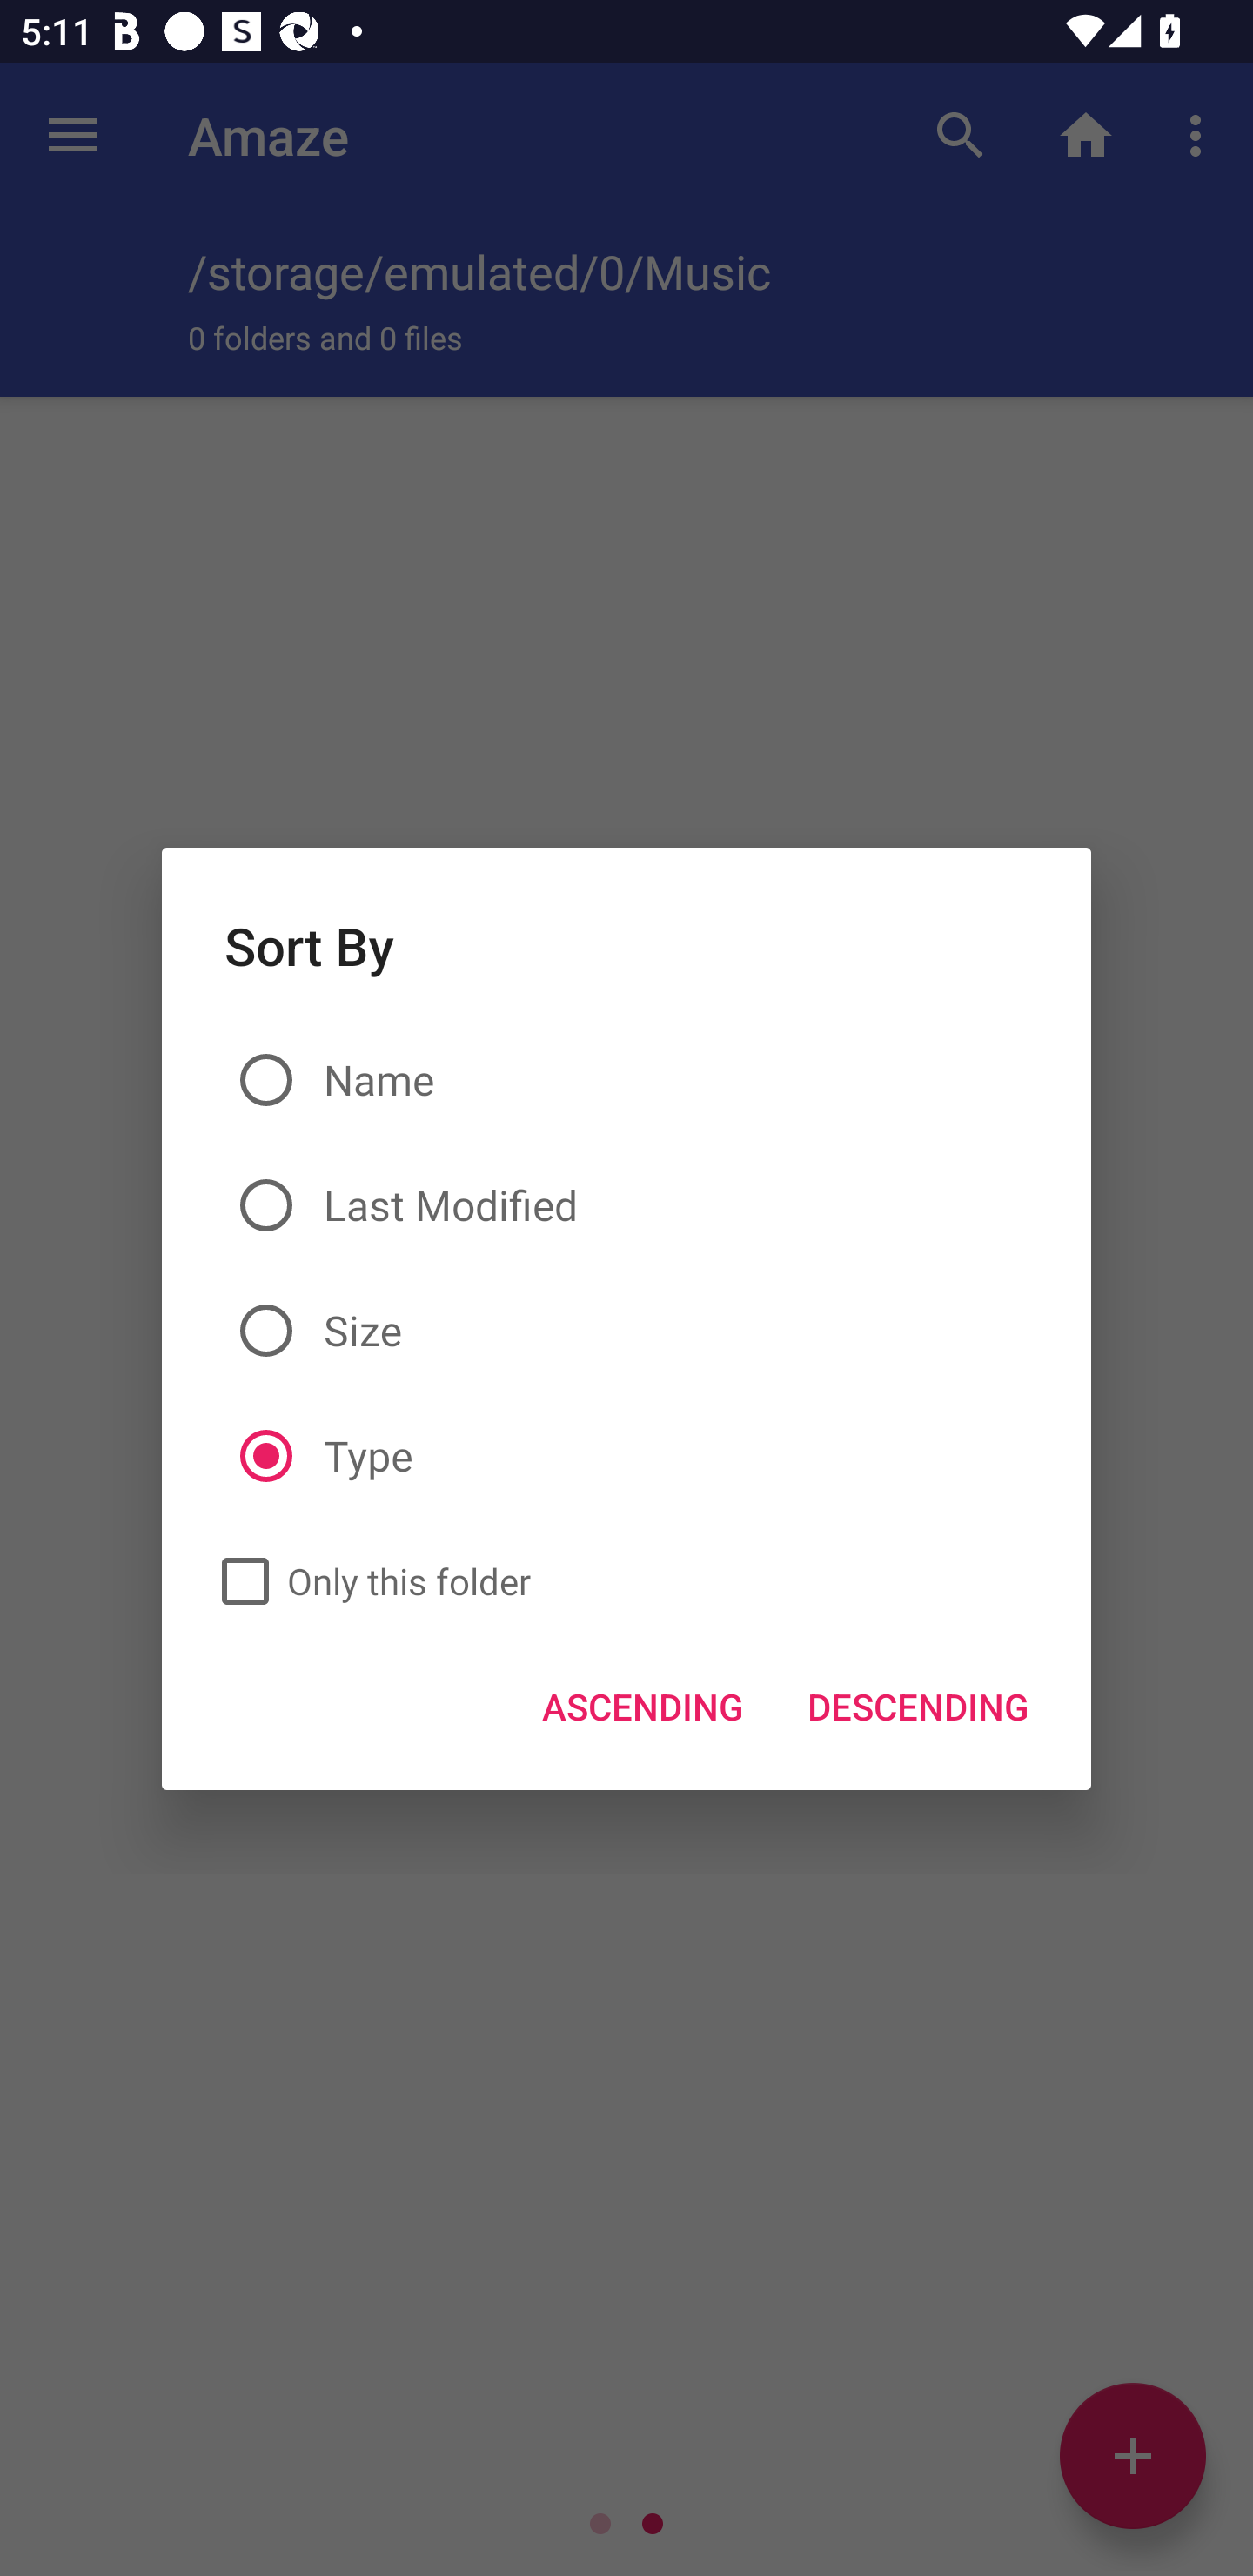  I want to click on Only this folder, so click(367, 1581).